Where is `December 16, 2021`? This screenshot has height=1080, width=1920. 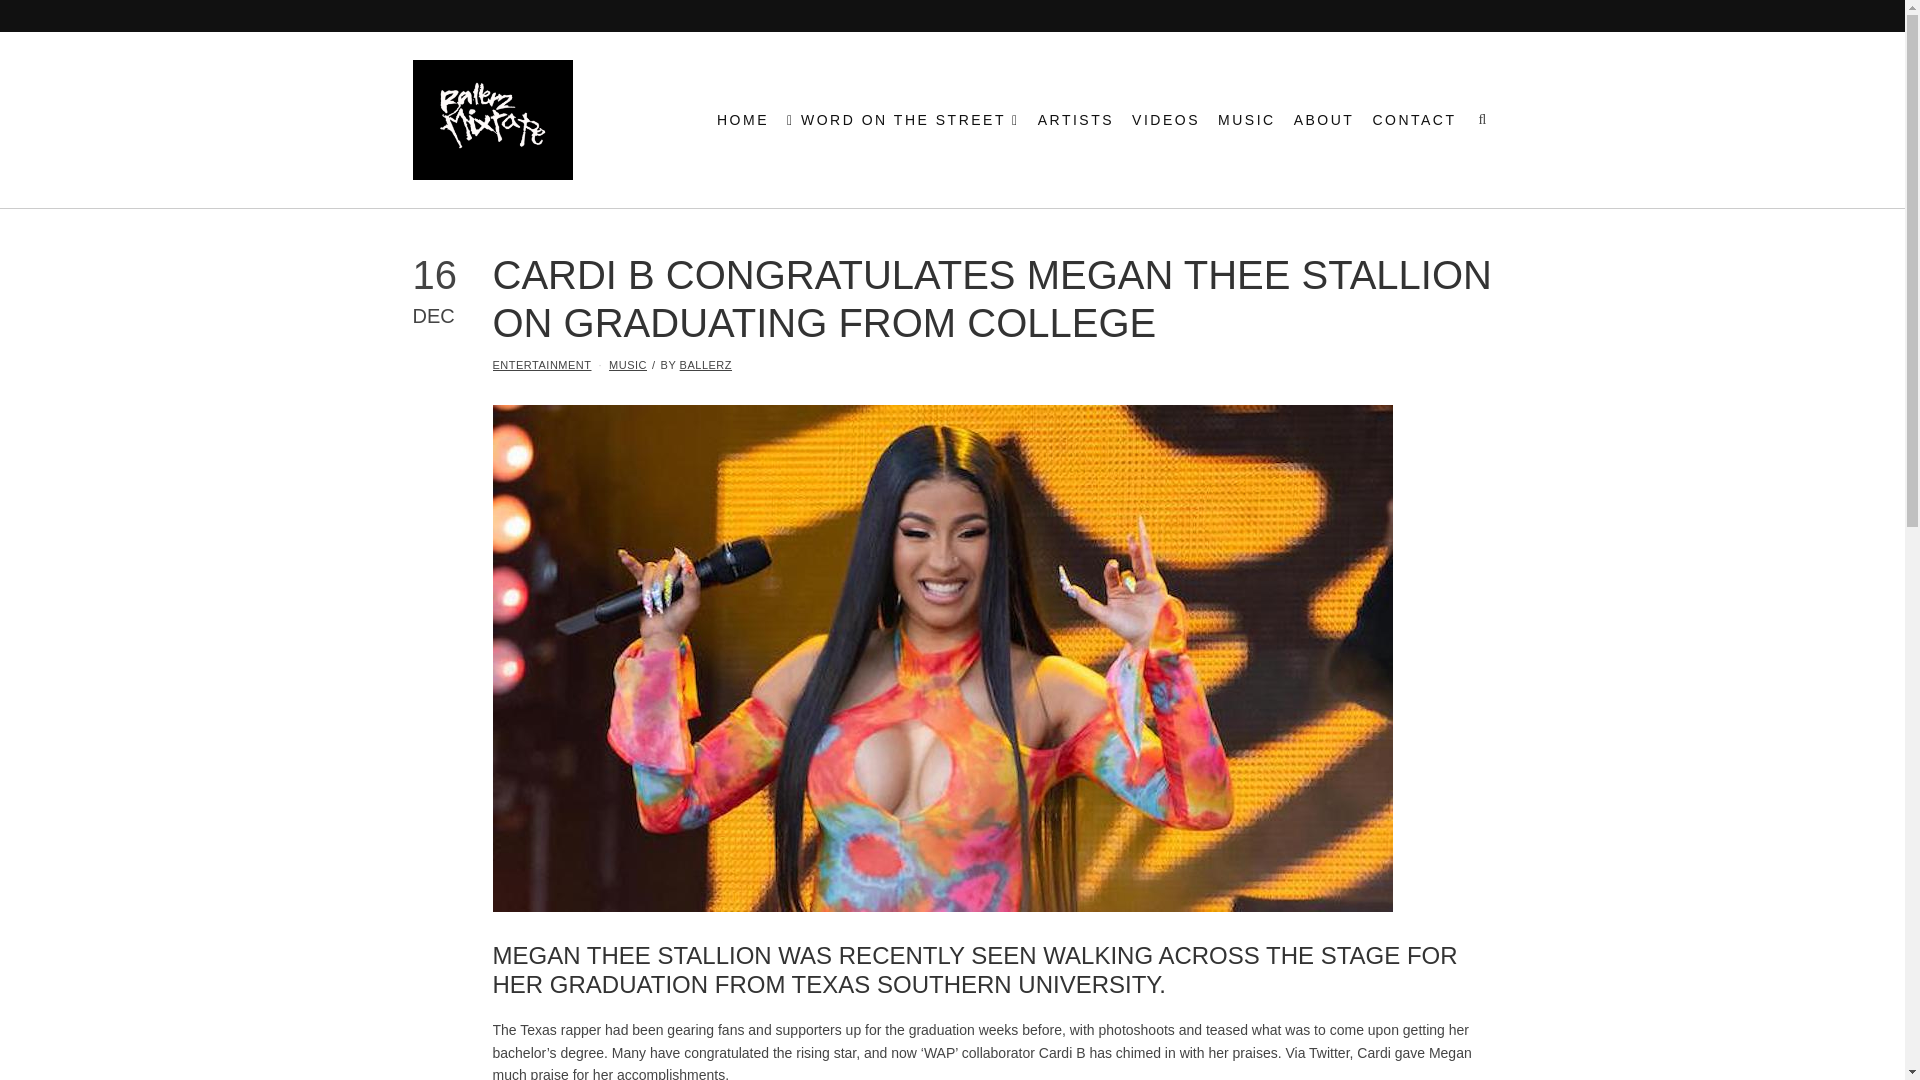 December 16, 2021 is located at coordinates (452, 289).